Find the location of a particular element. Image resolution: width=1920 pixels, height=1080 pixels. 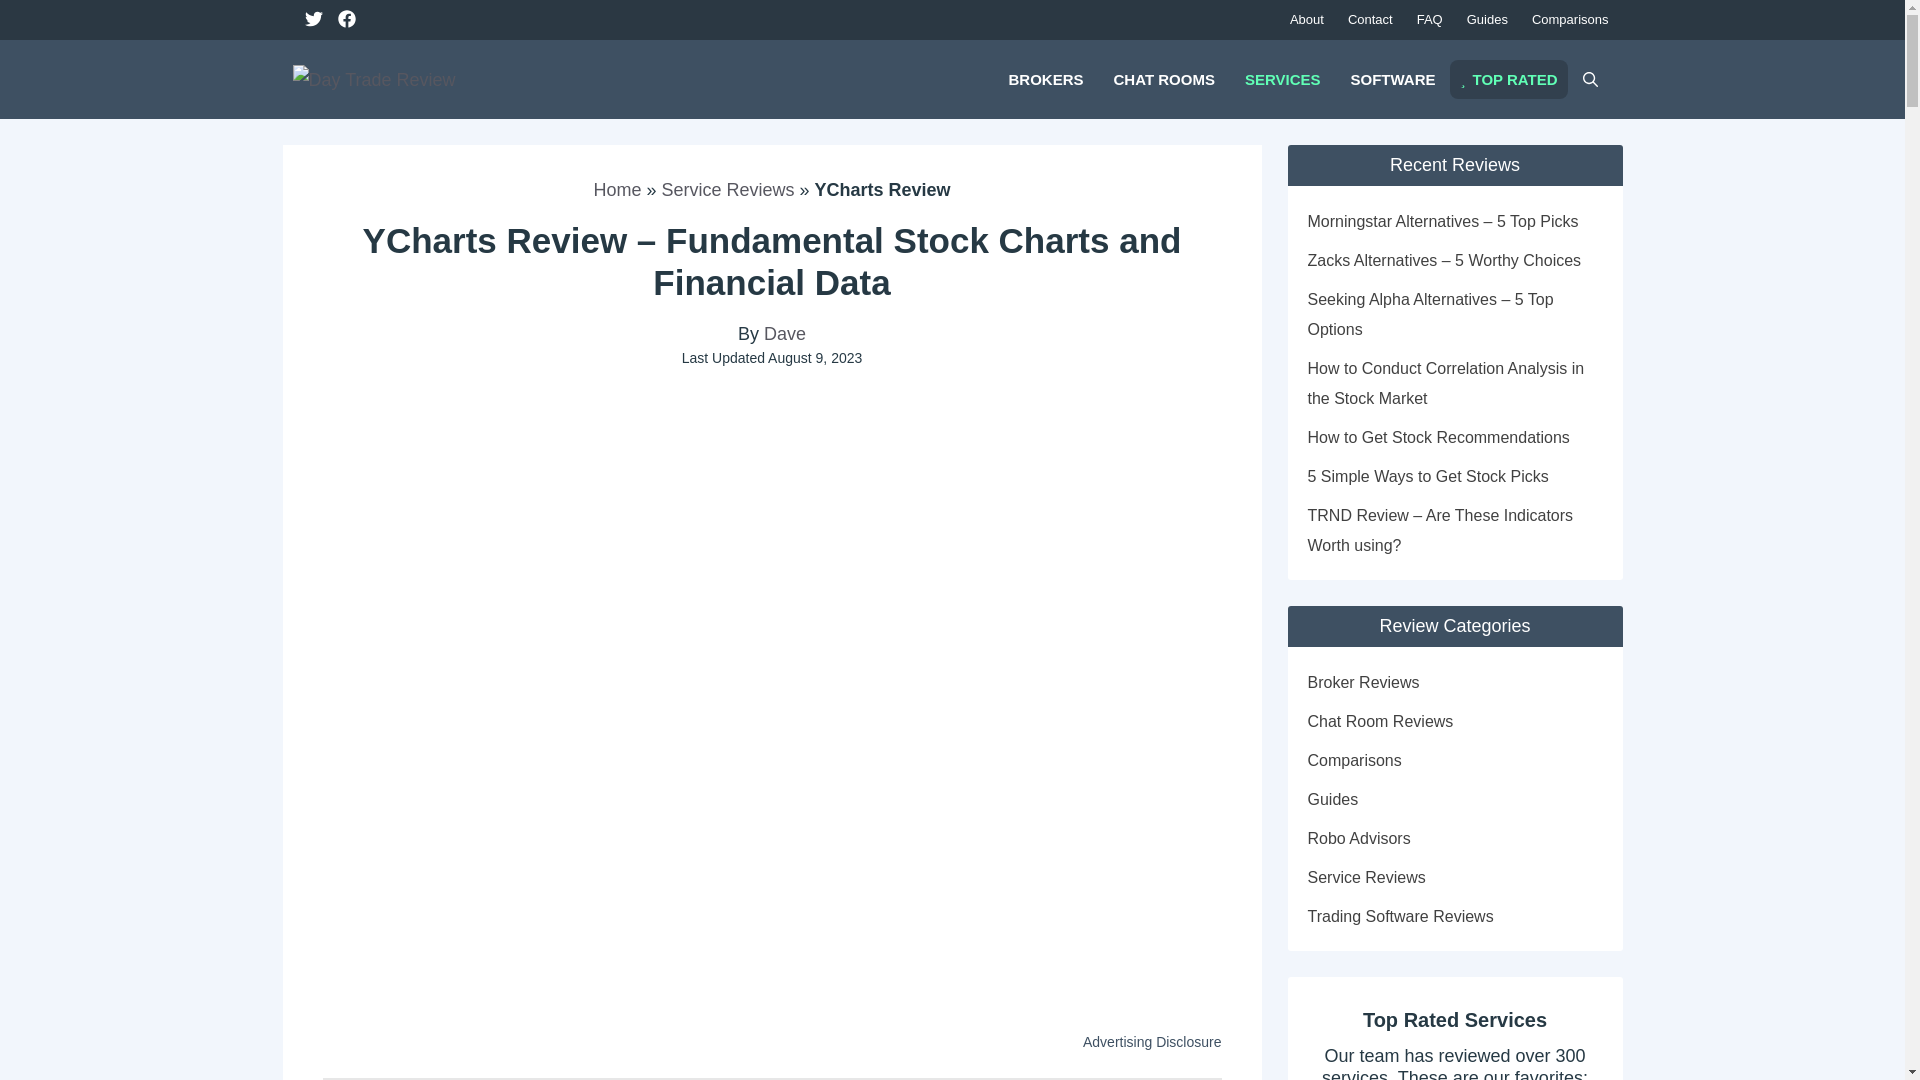

Advertising Disclosure is located at coordinates (1152, 1041).